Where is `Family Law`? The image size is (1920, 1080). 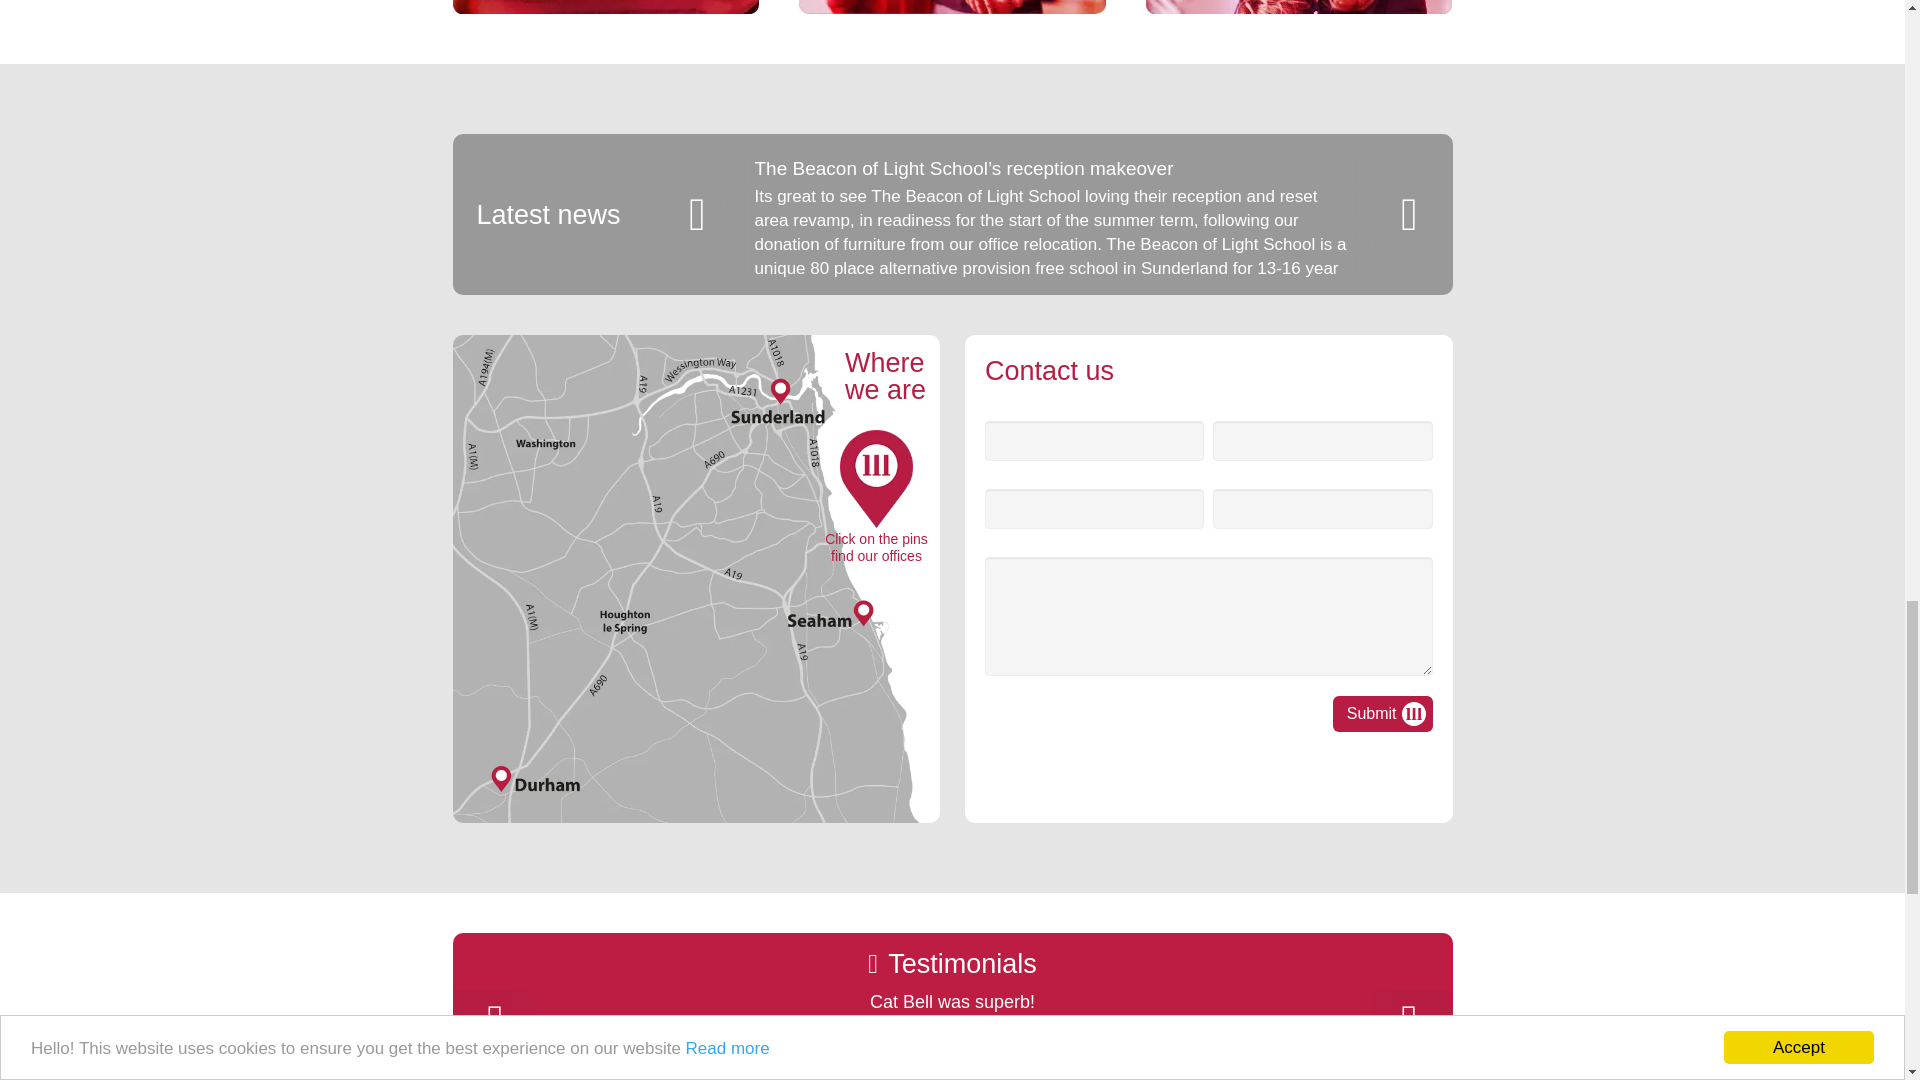 Family Law is located at coordinates (604, 19).